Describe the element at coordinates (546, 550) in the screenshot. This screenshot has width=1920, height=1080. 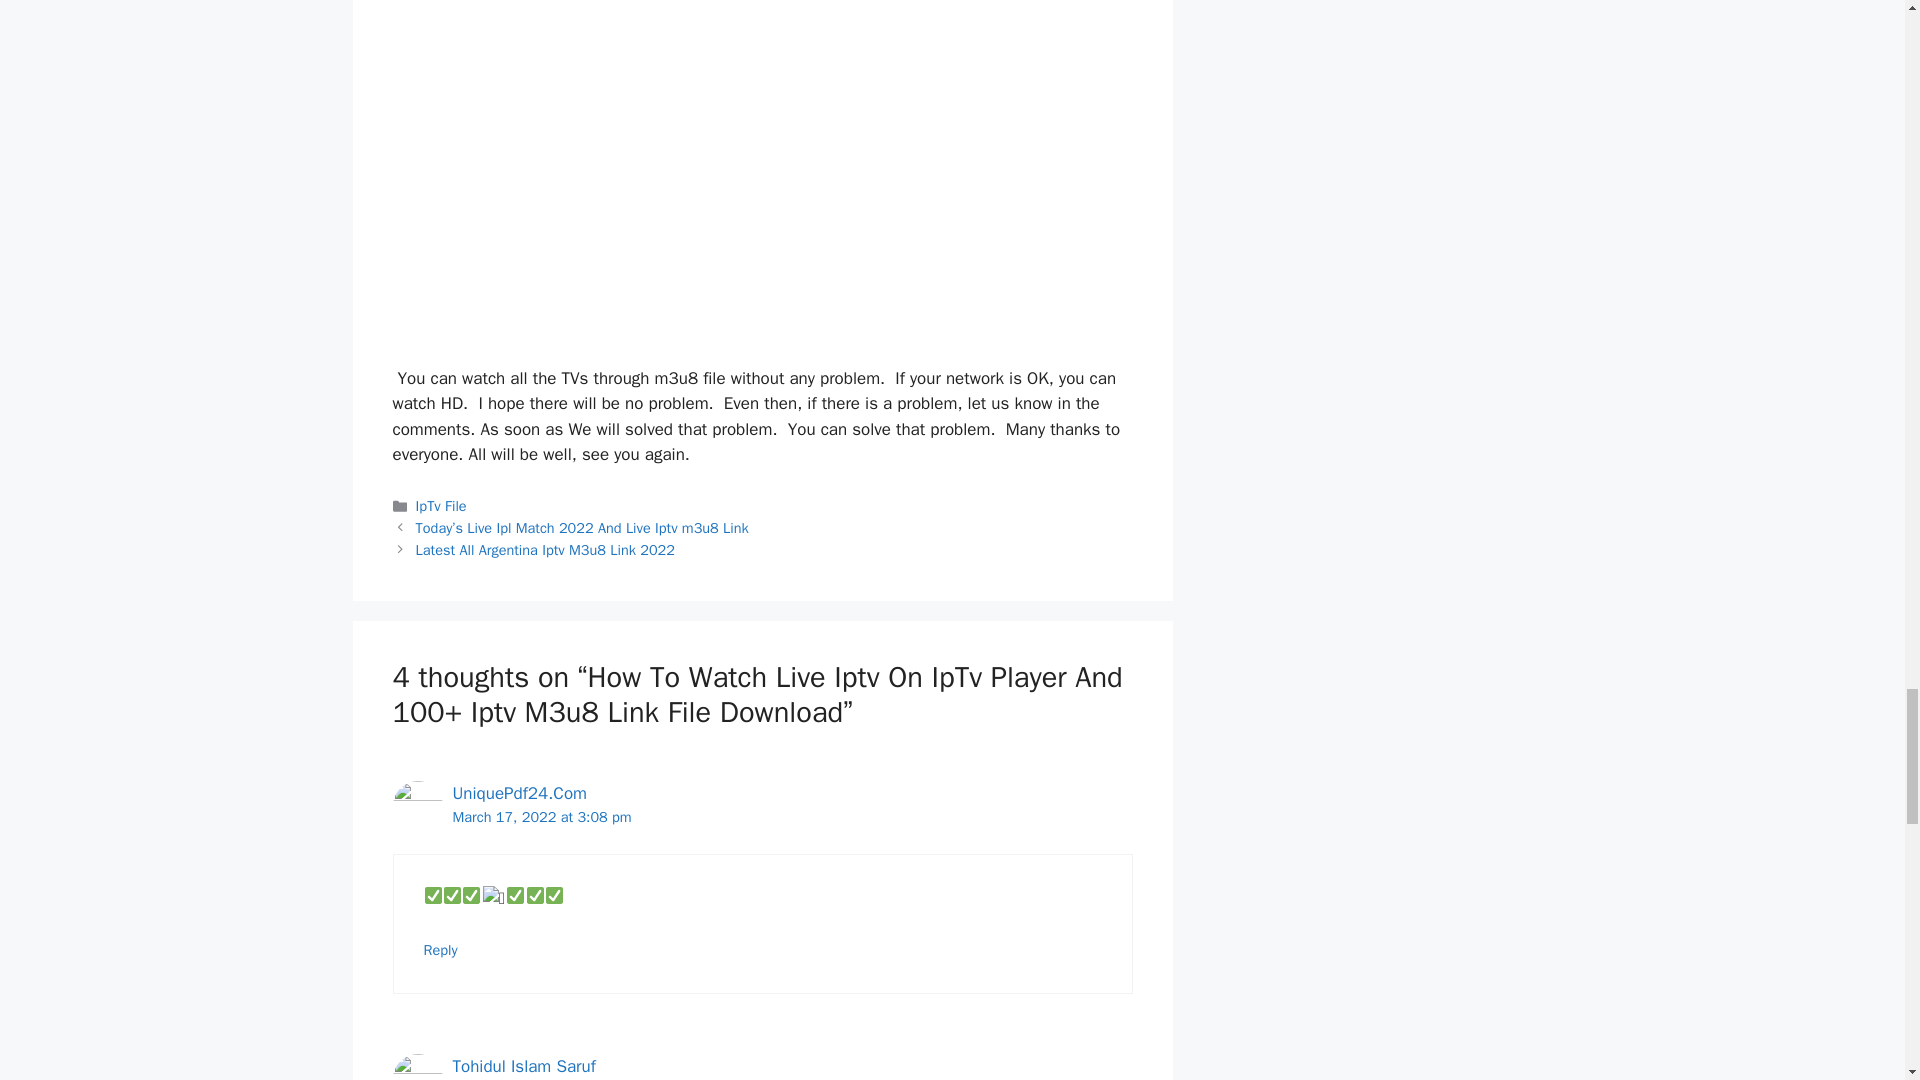
I see `Latest All Argentina Iptv M3u8 Link 2022` at that location.